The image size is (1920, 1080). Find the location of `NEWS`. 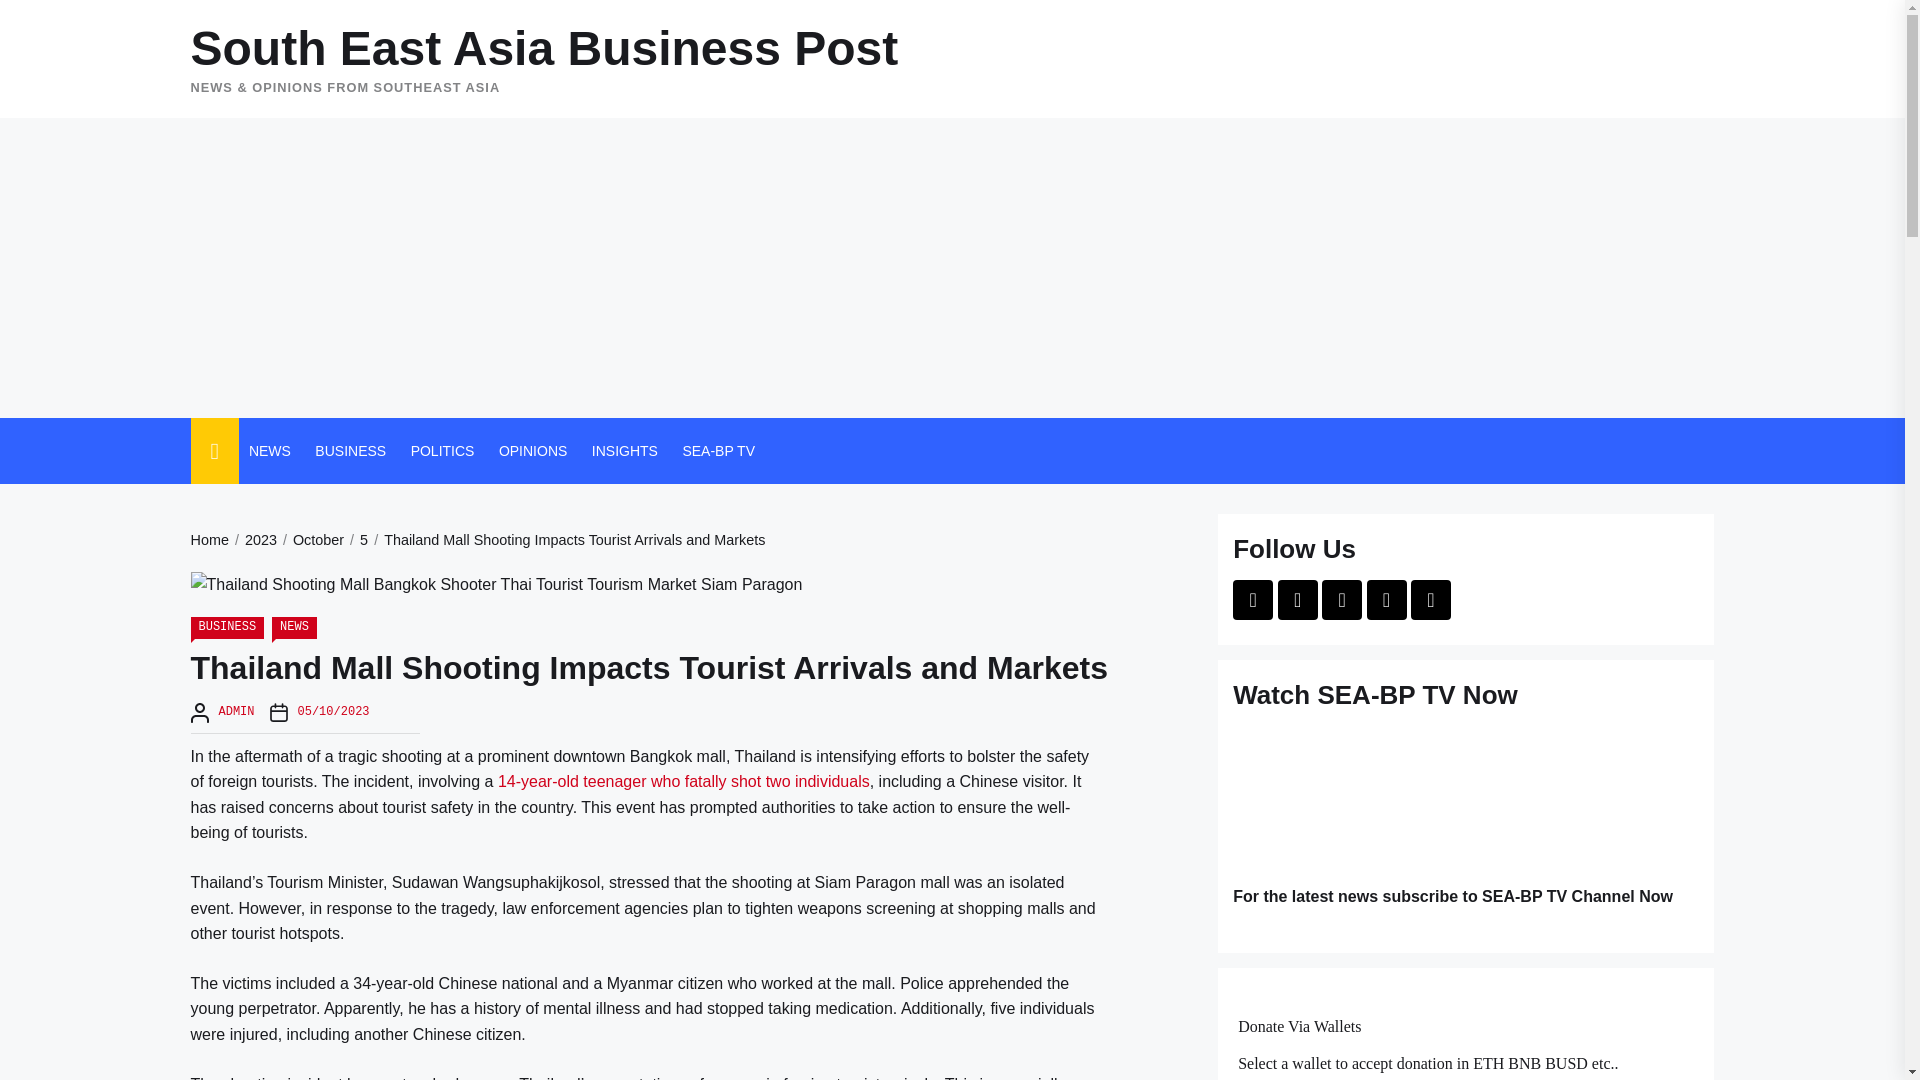

NEWS is located at coordinates (270, 450).